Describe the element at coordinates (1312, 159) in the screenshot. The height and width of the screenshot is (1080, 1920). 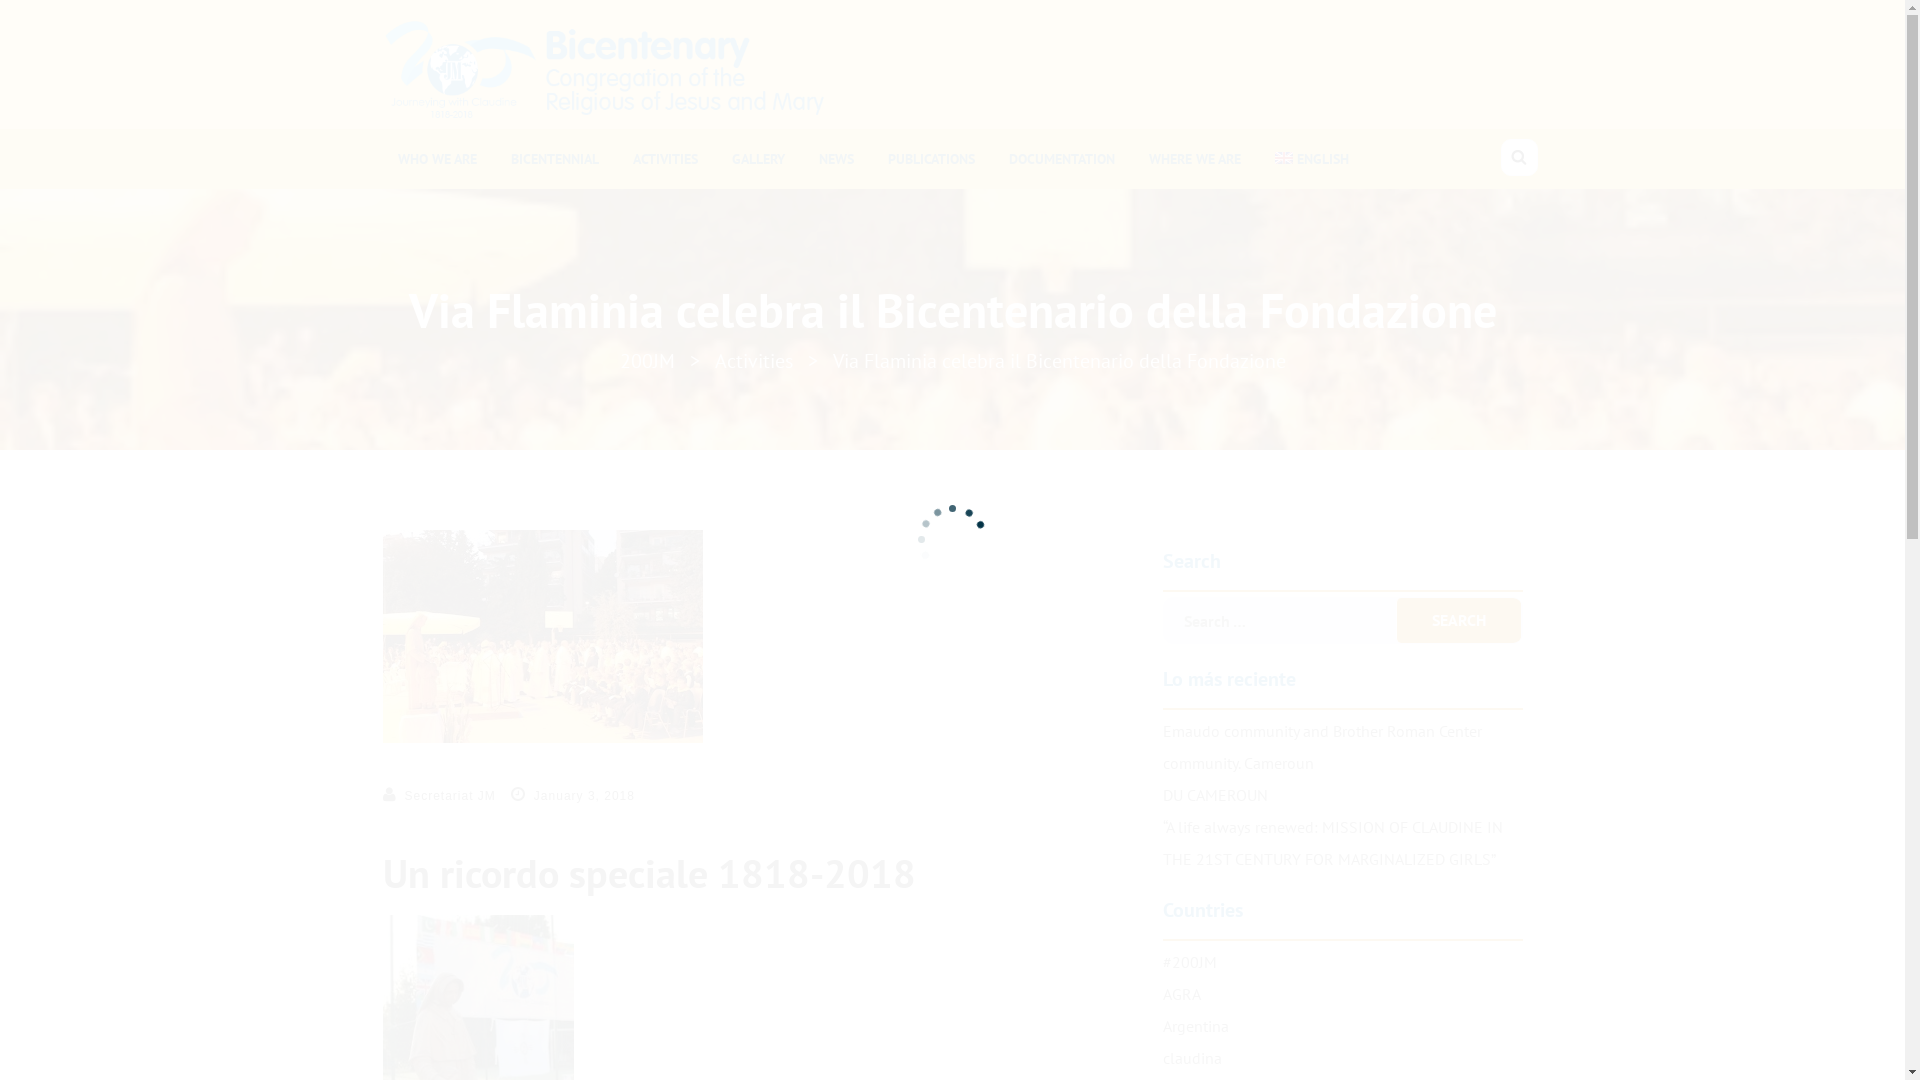
I see `ENGLISH` at that location.